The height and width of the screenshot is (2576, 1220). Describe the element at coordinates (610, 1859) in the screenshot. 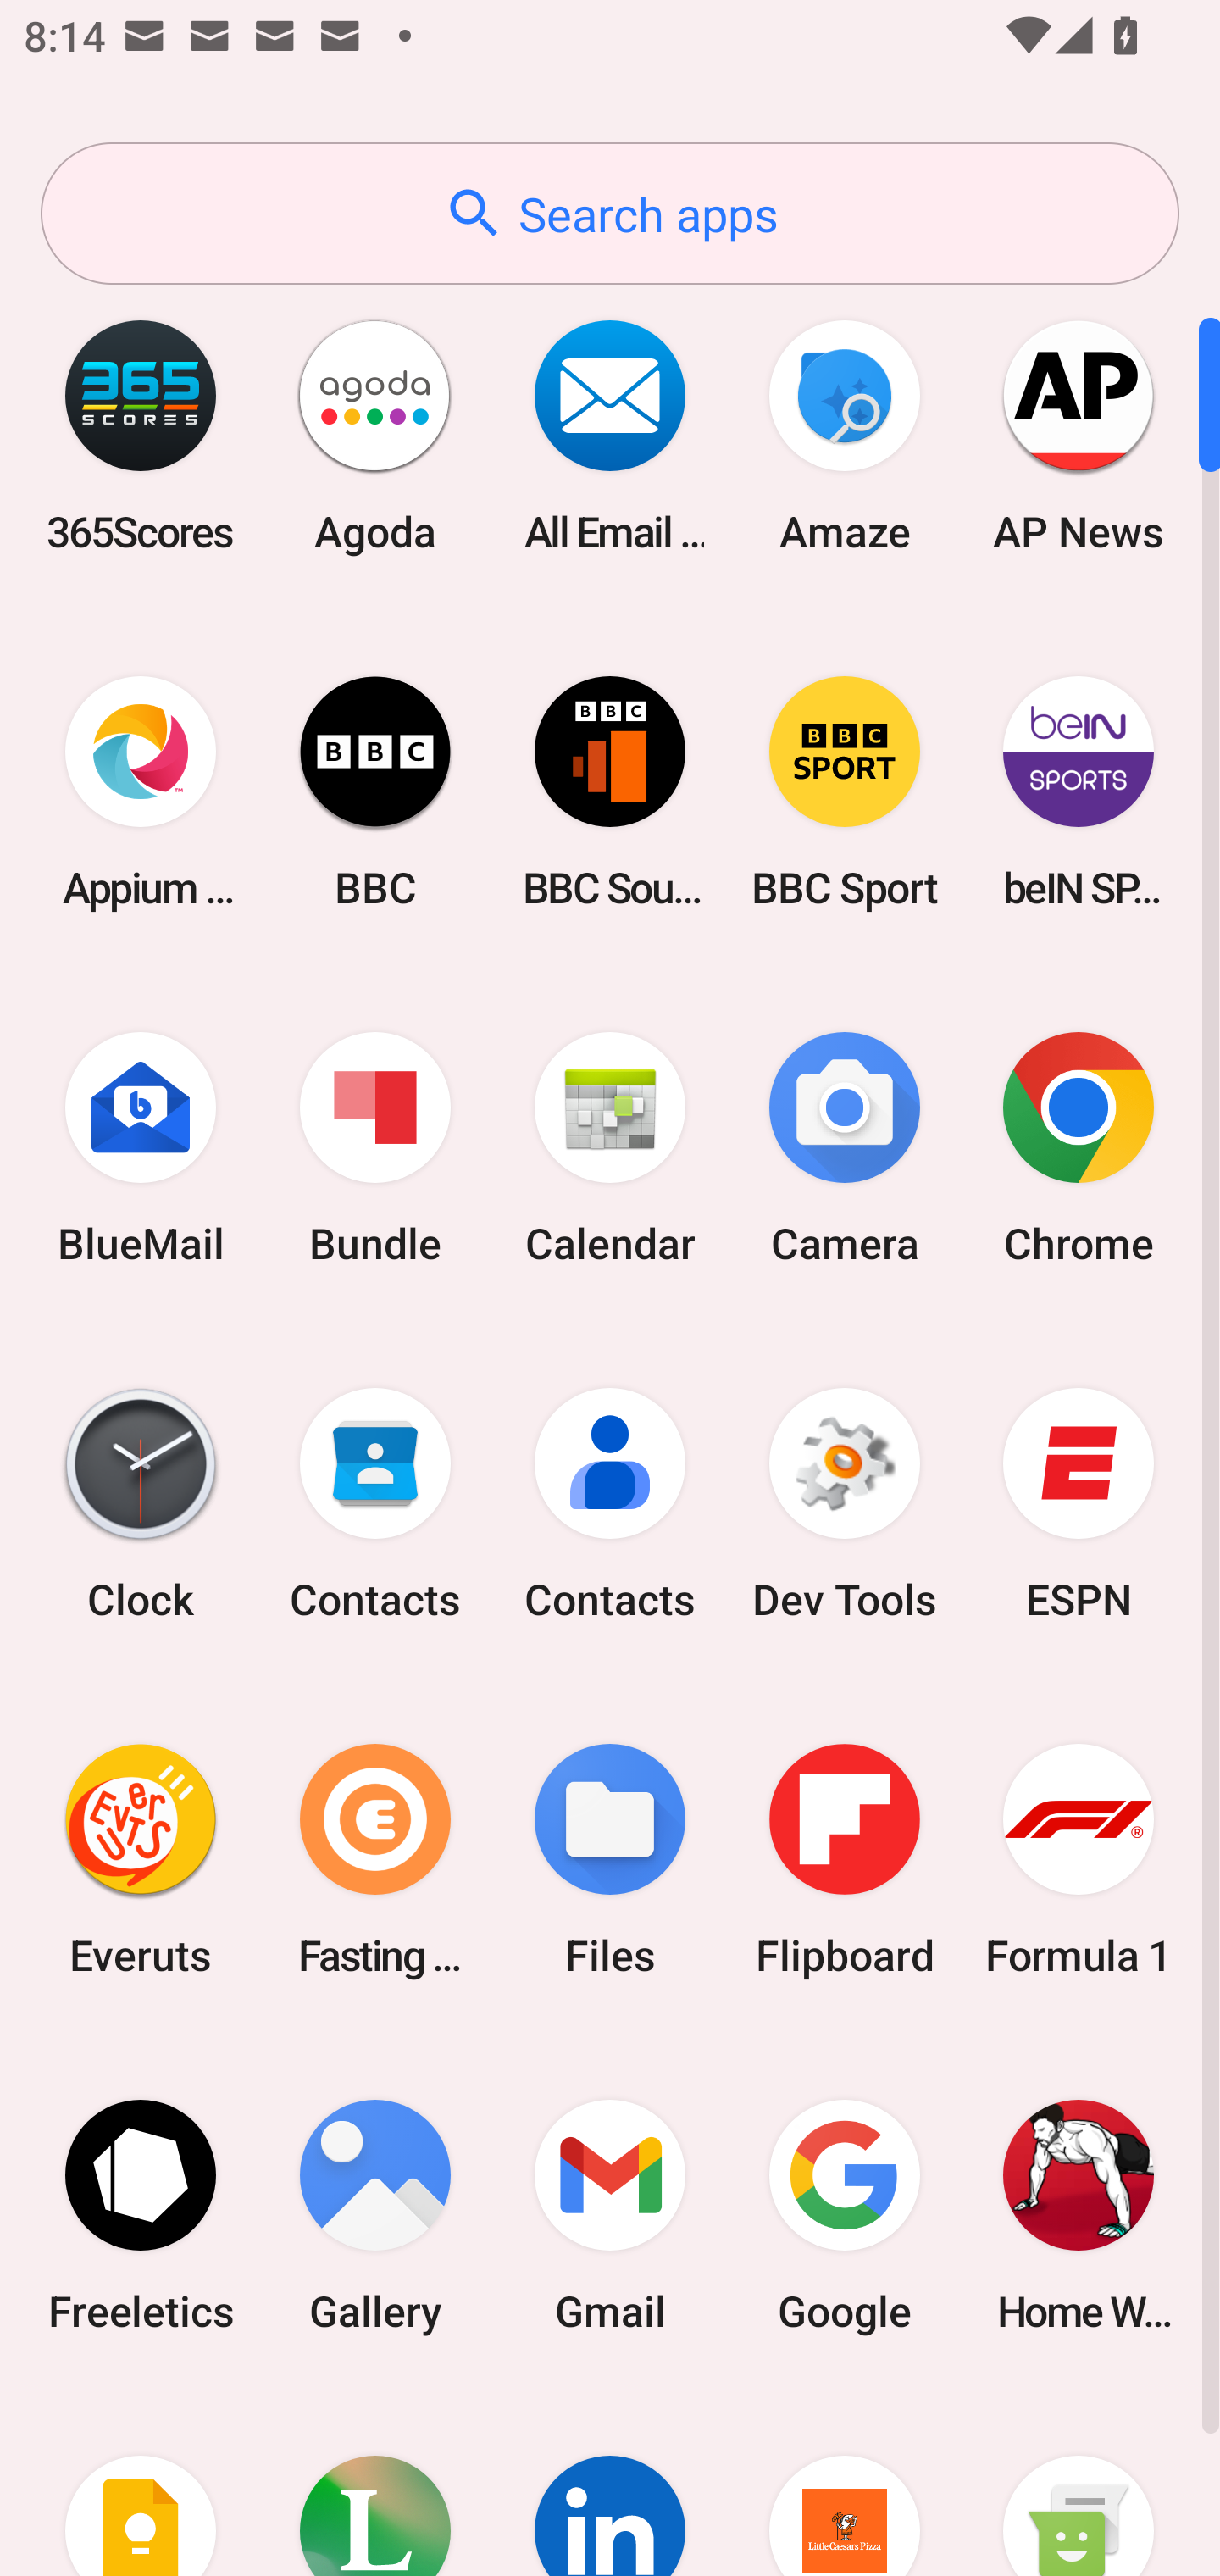

I see `Files` at that location.